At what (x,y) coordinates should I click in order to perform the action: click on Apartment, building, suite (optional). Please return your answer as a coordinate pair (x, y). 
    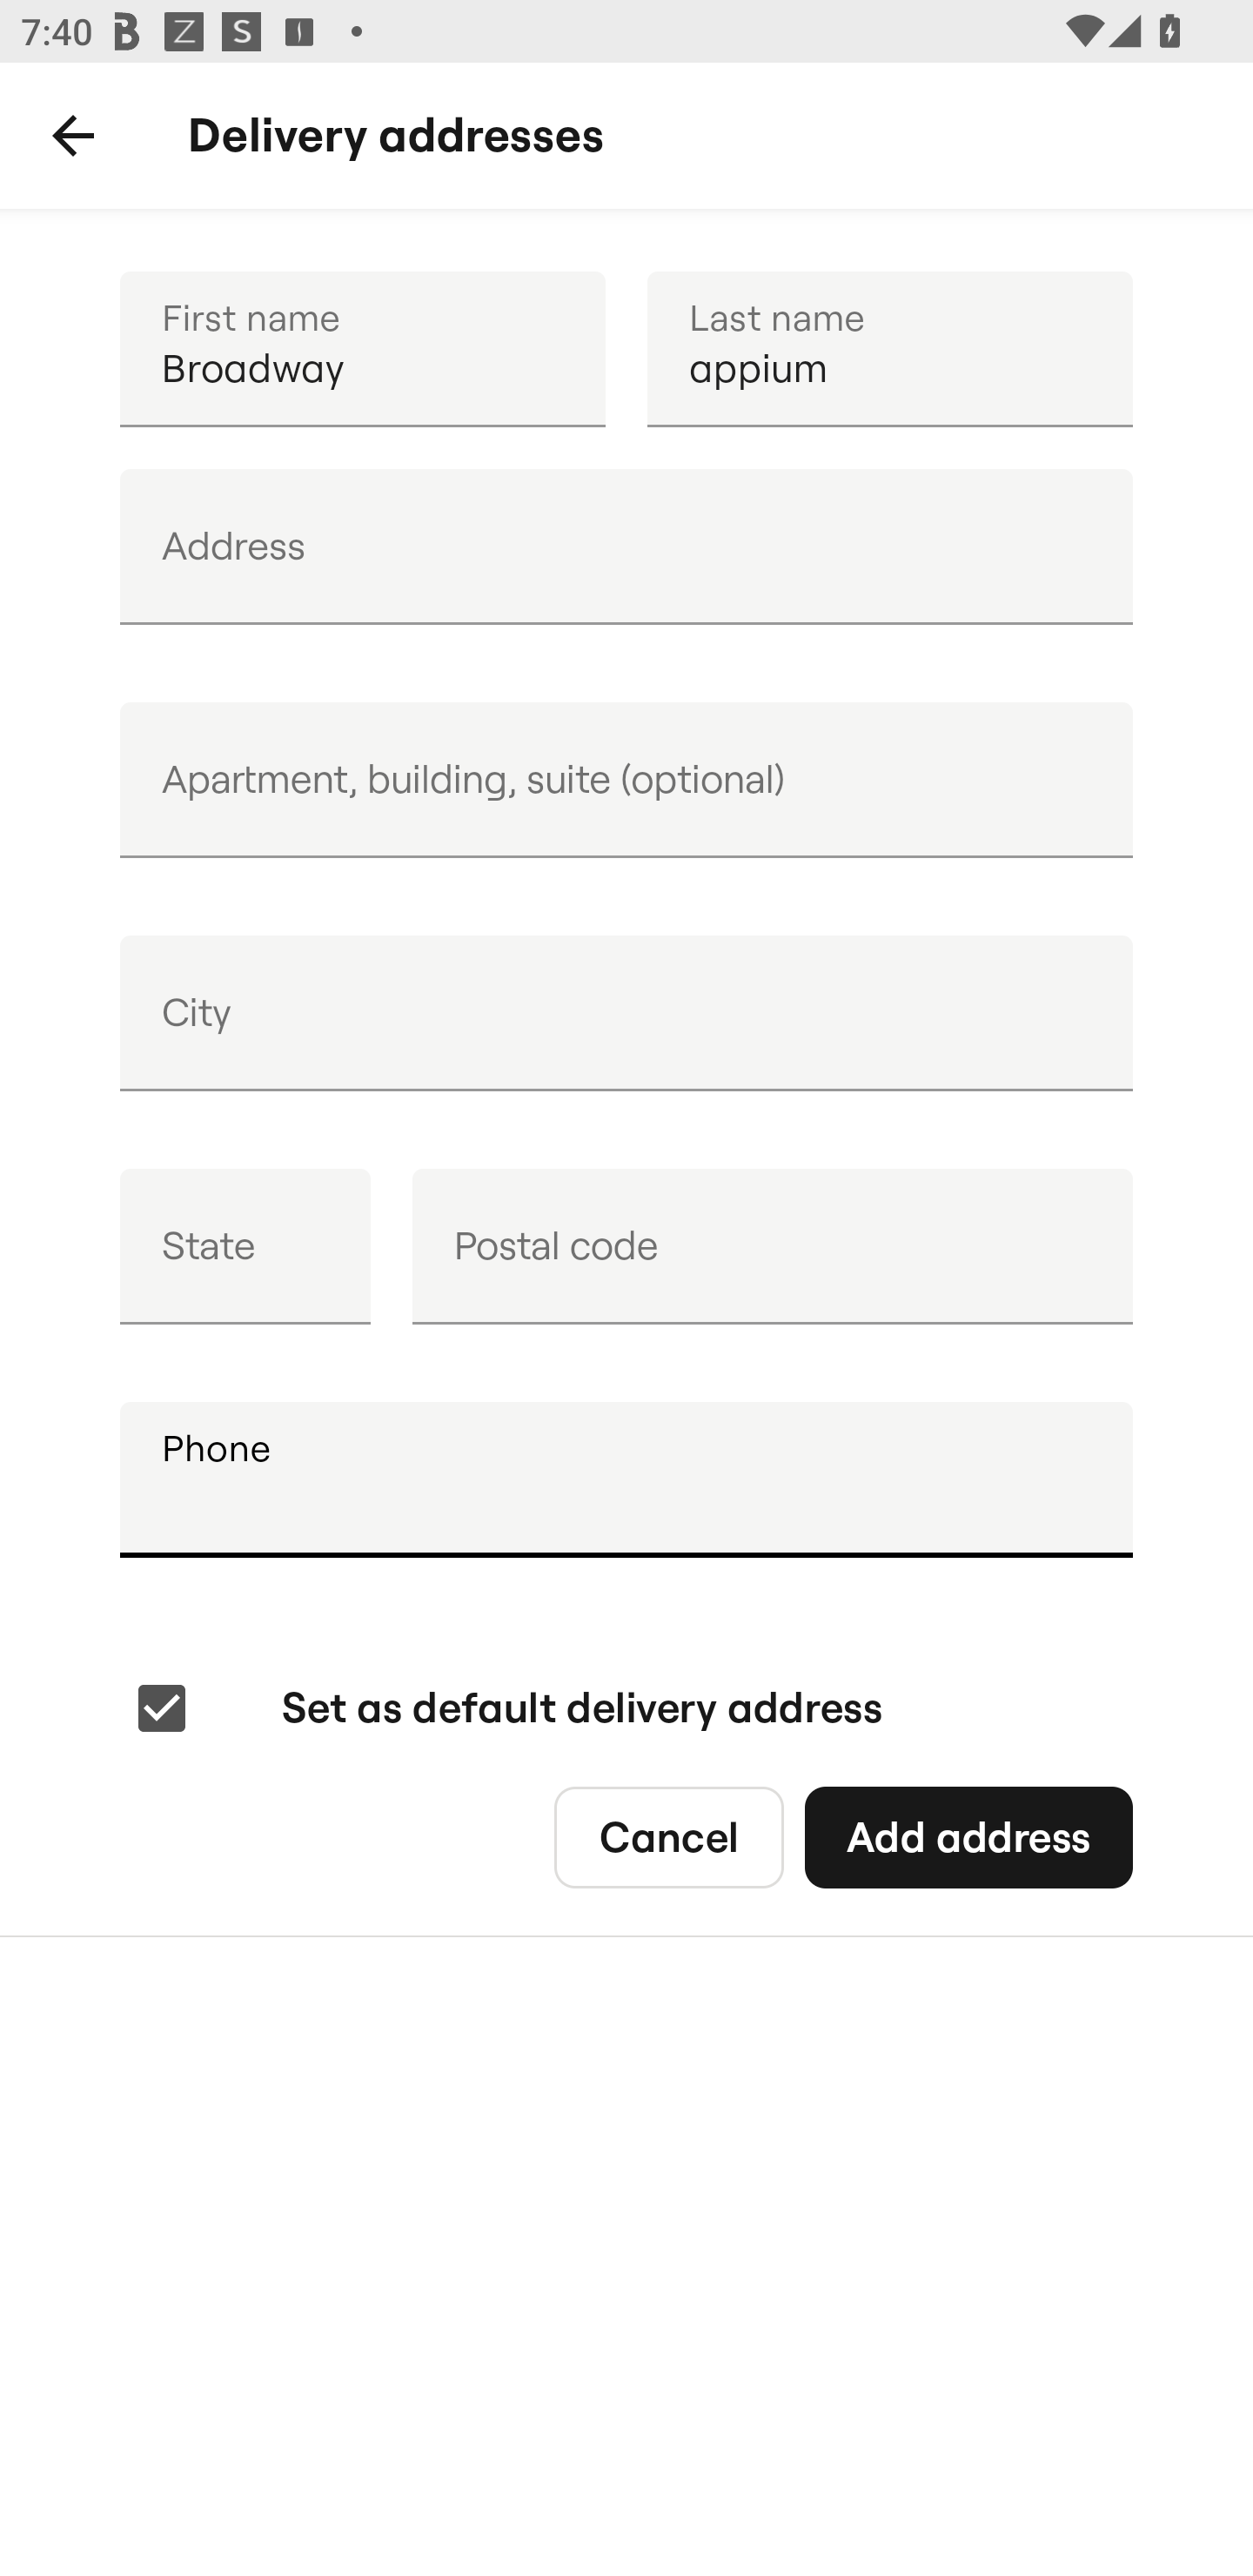
    Looking at the image, I should click on (626, 780).